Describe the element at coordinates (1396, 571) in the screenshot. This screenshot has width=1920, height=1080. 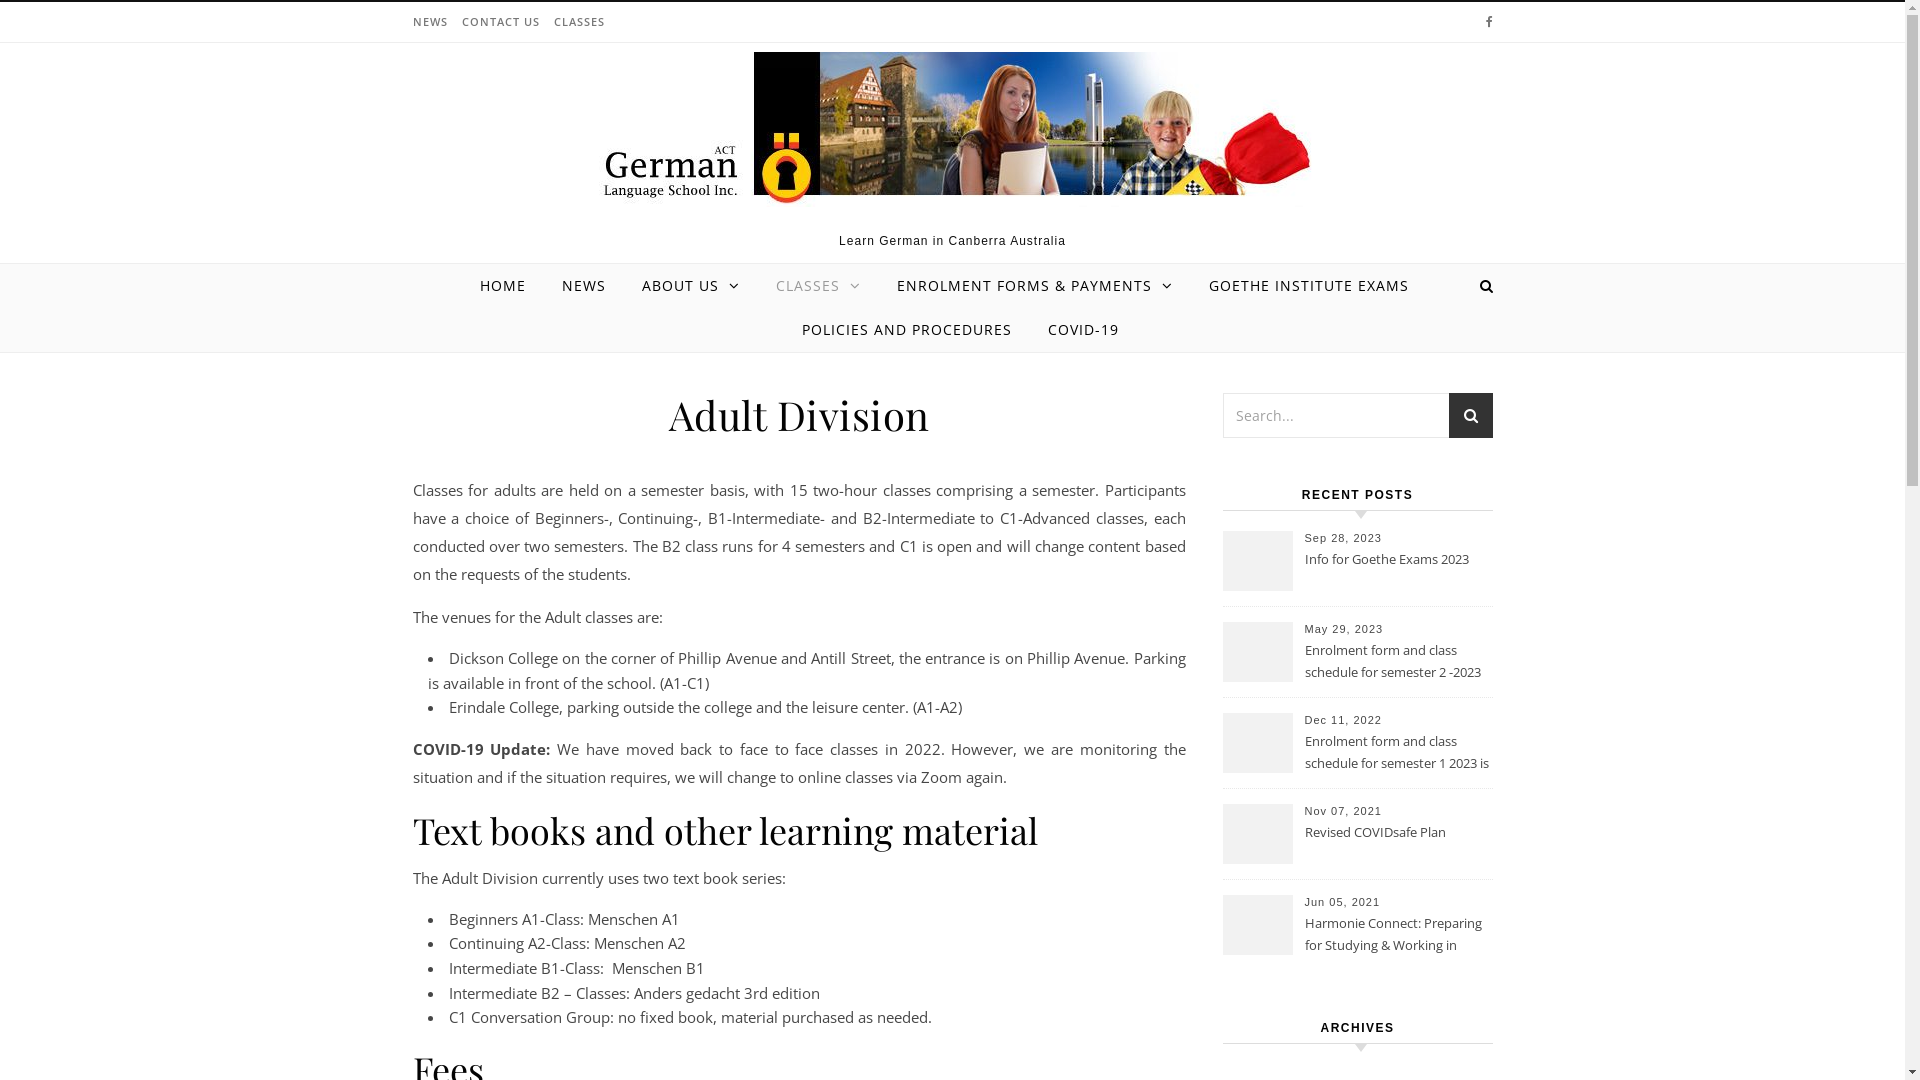
I see `Info for Goethe Exams 2023` at that location.